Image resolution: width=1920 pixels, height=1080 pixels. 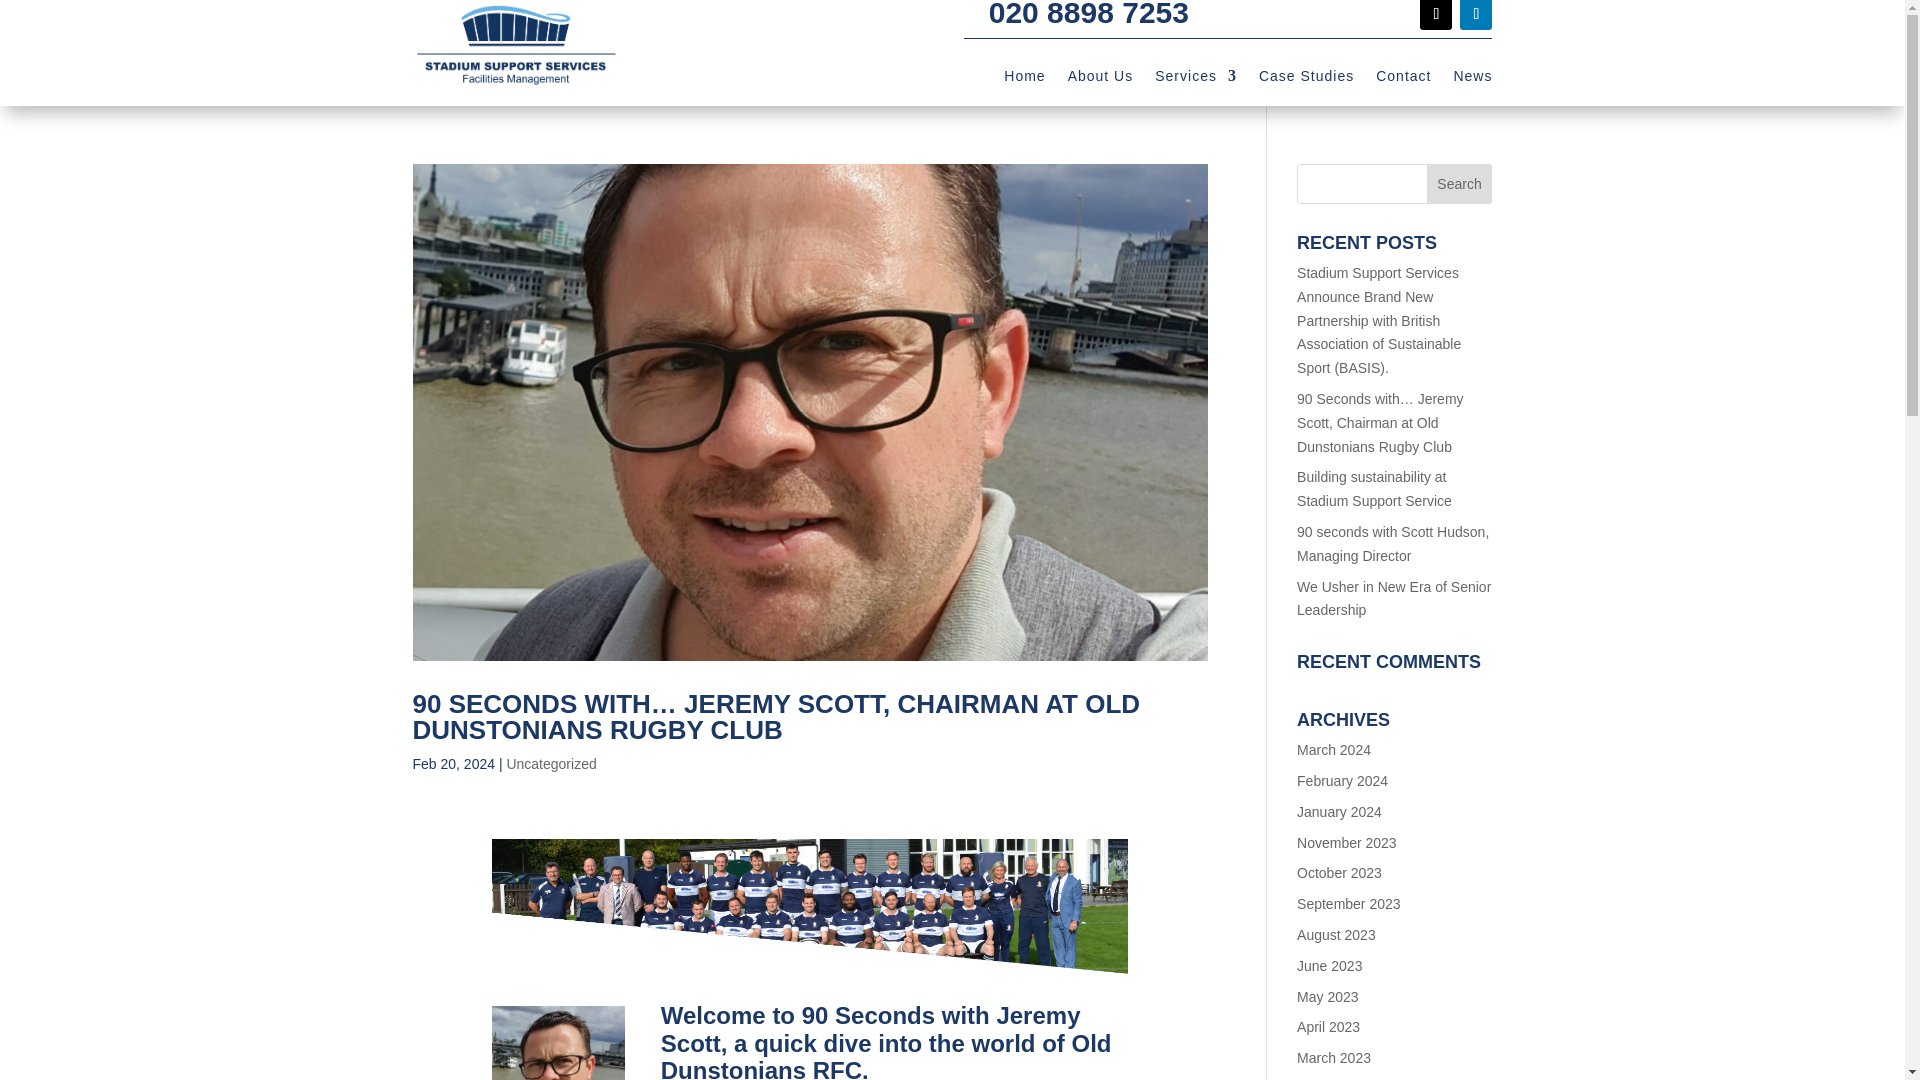 What do you see at coordinates (1393, 543) in the screenshot?
I see `90 seconds with Scott Hudson, Managing Director` at bounding box center [1393, 543].